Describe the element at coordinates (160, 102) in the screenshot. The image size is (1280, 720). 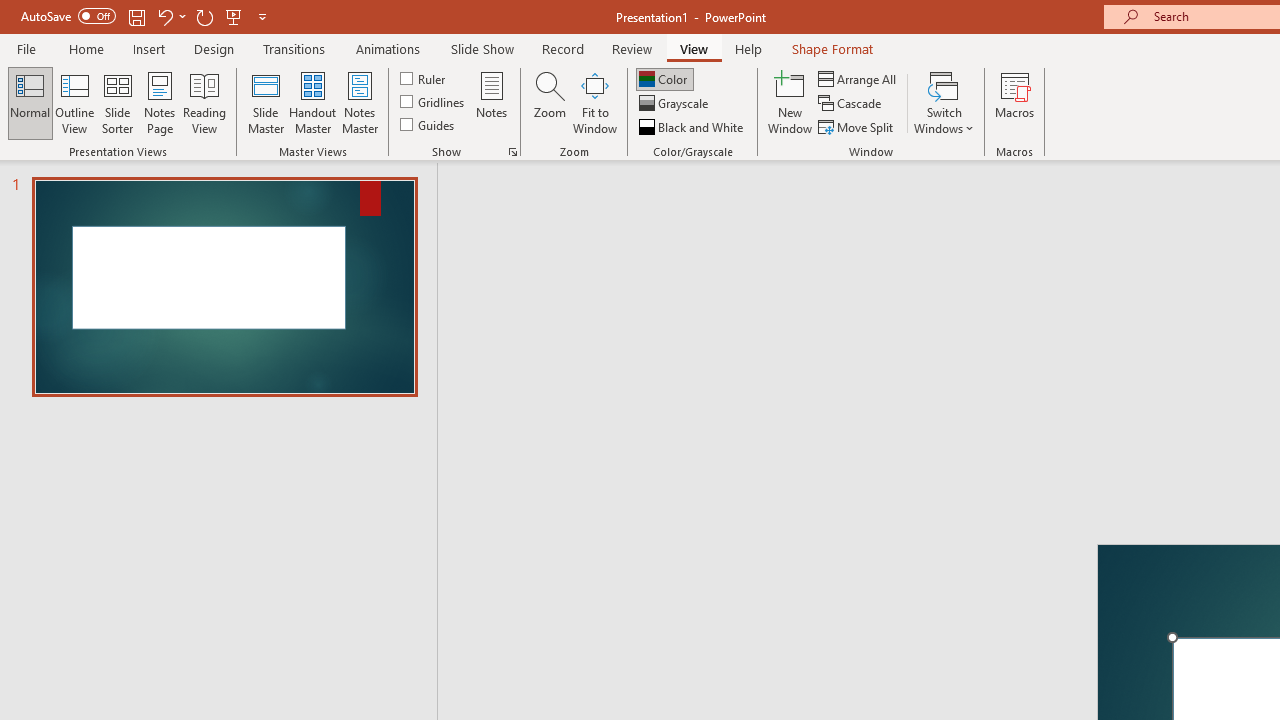
I see `Notes Page` at that location.